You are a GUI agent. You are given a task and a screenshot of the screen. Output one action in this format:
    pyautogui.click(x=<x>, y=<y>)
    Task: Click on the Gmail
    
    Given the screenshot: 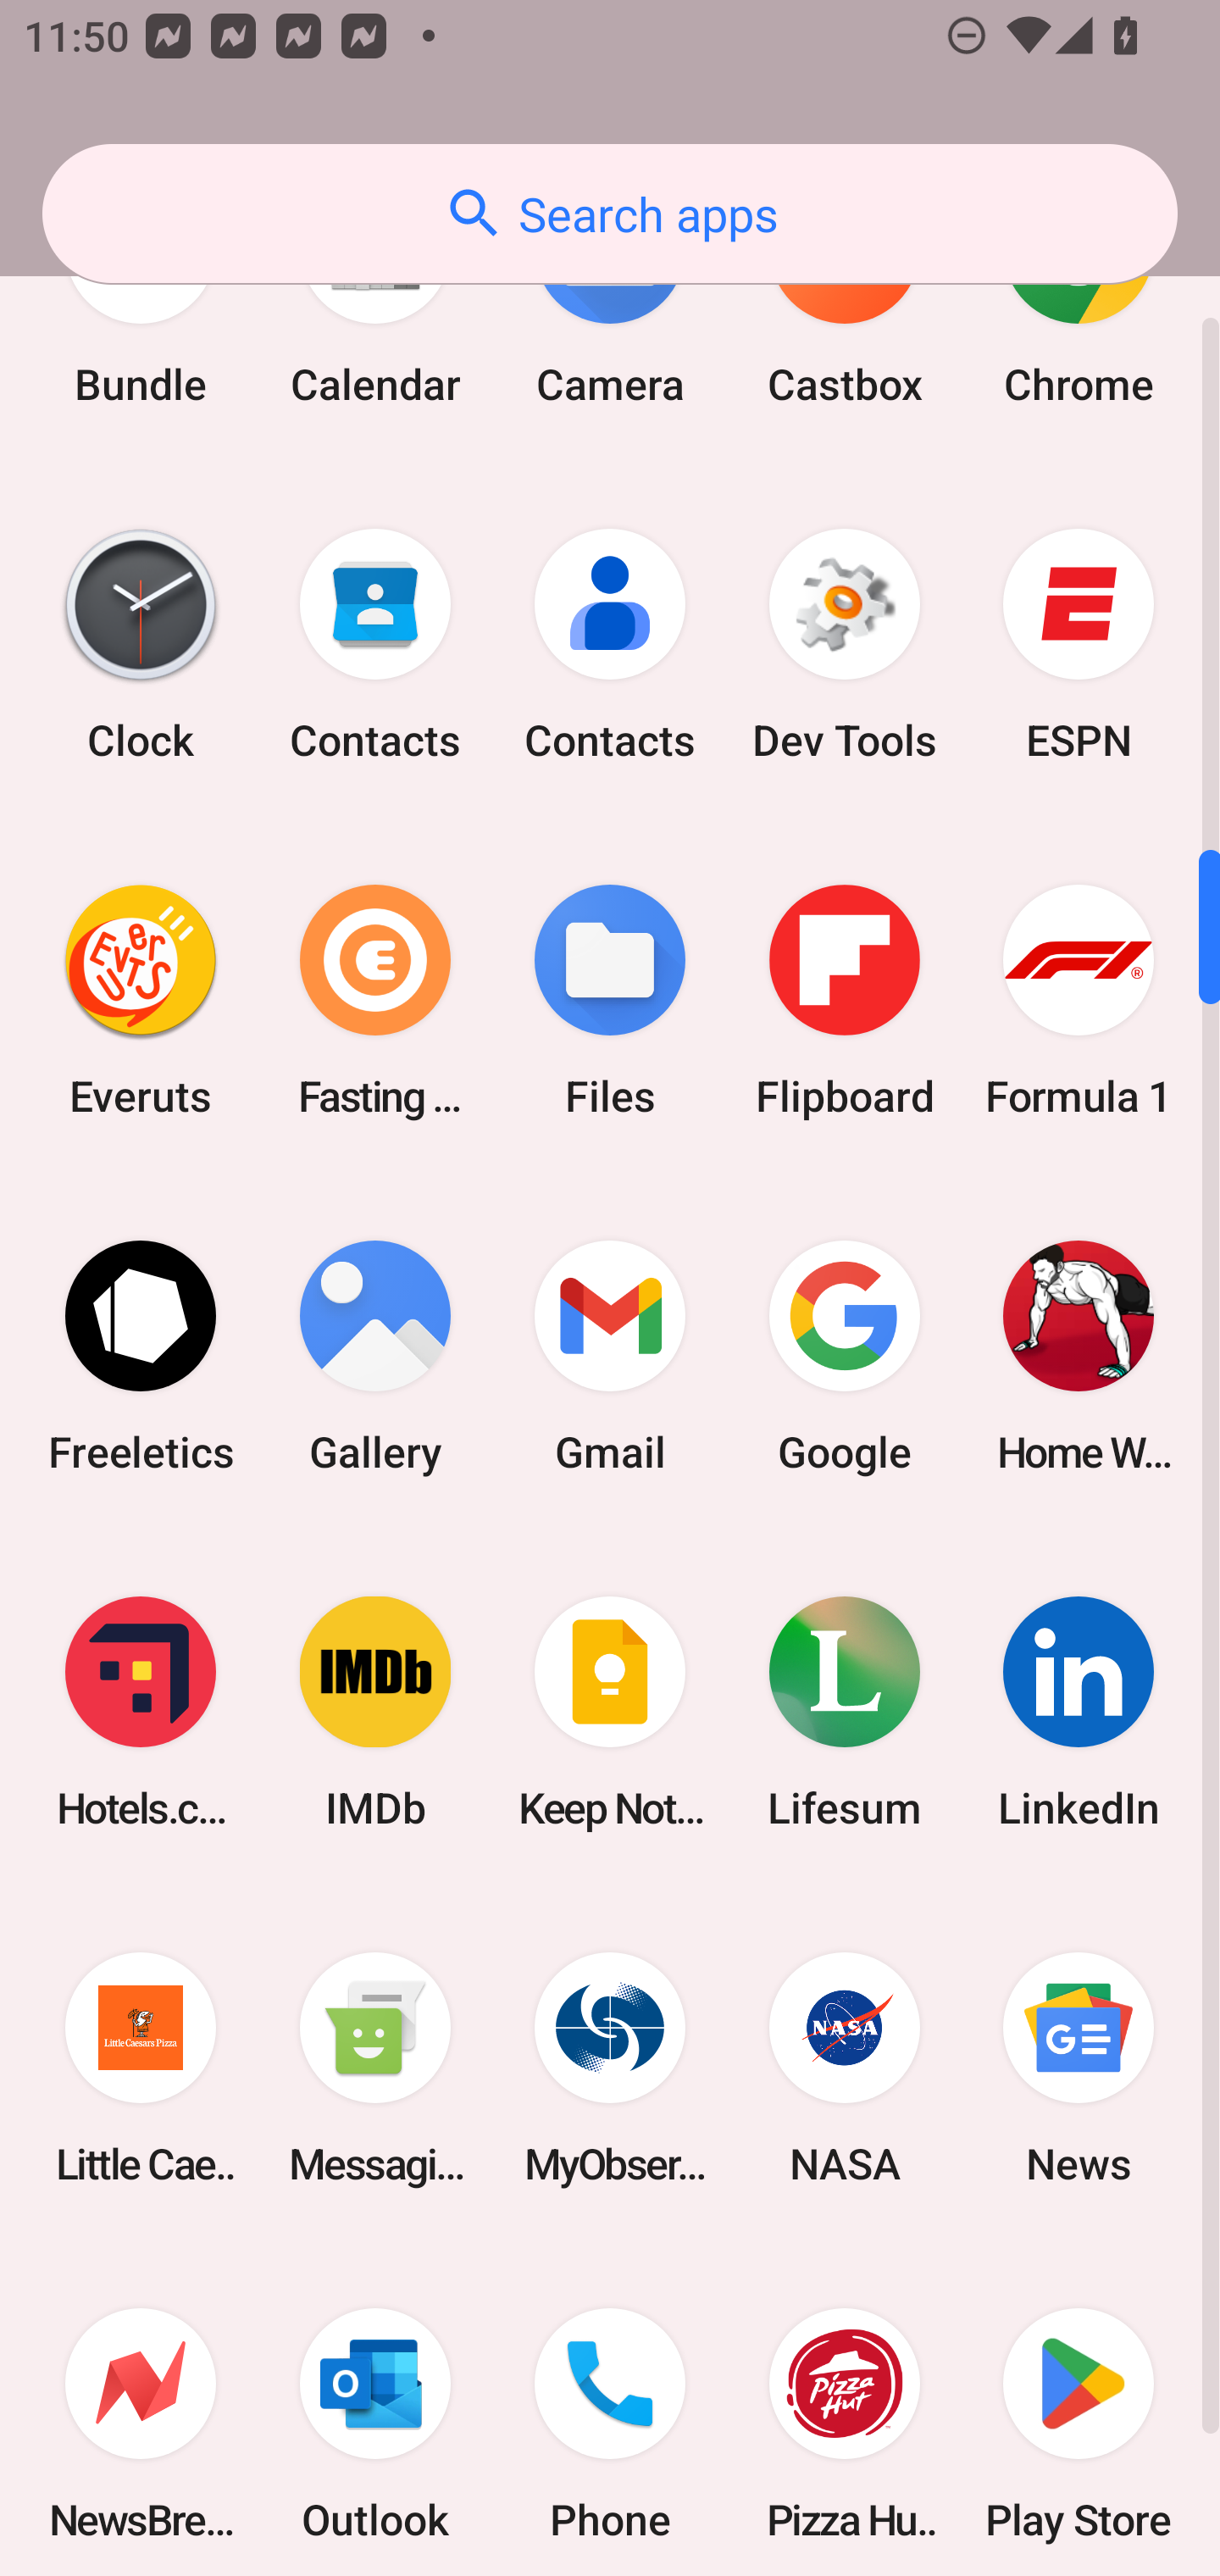 What is the action you would take?
    pyautogui.click(x=610, y=1357)
    